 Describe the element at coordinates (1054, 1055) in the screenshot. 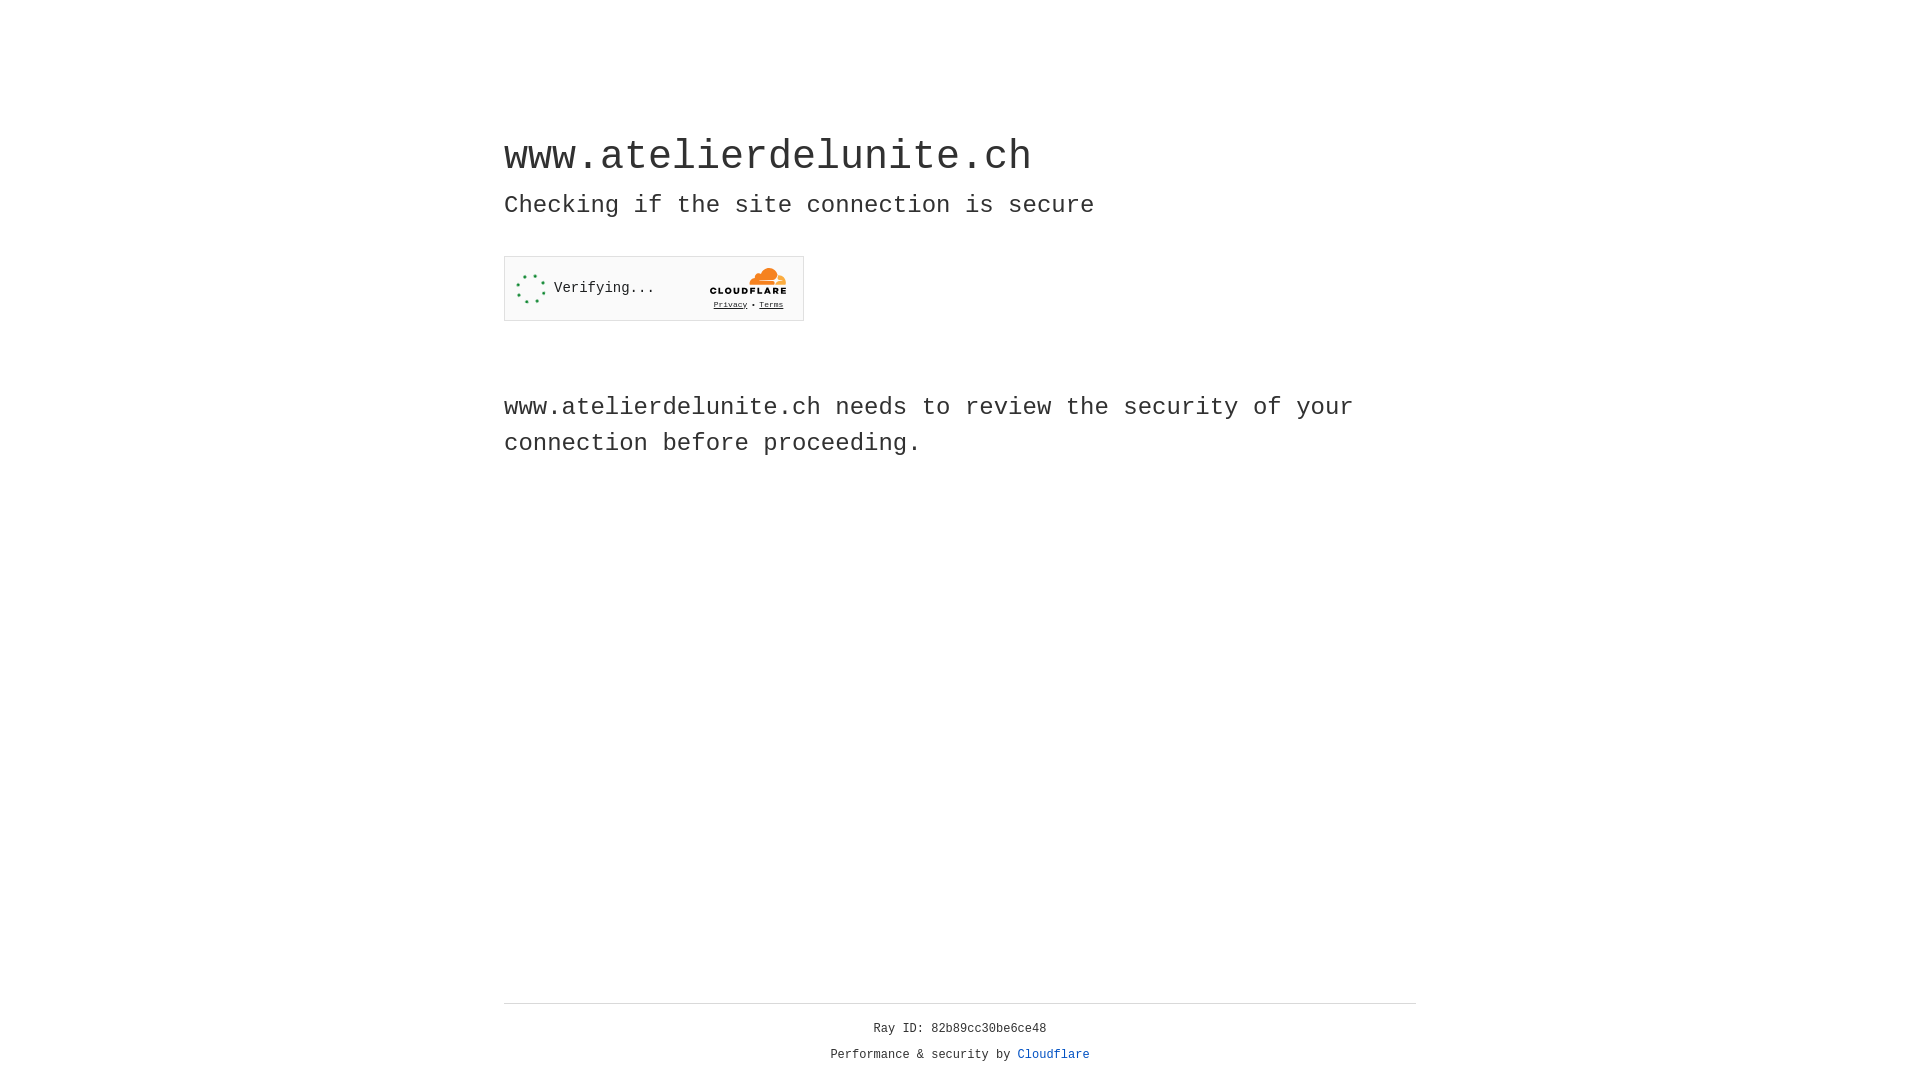

I see `Cloudflare` at that location.